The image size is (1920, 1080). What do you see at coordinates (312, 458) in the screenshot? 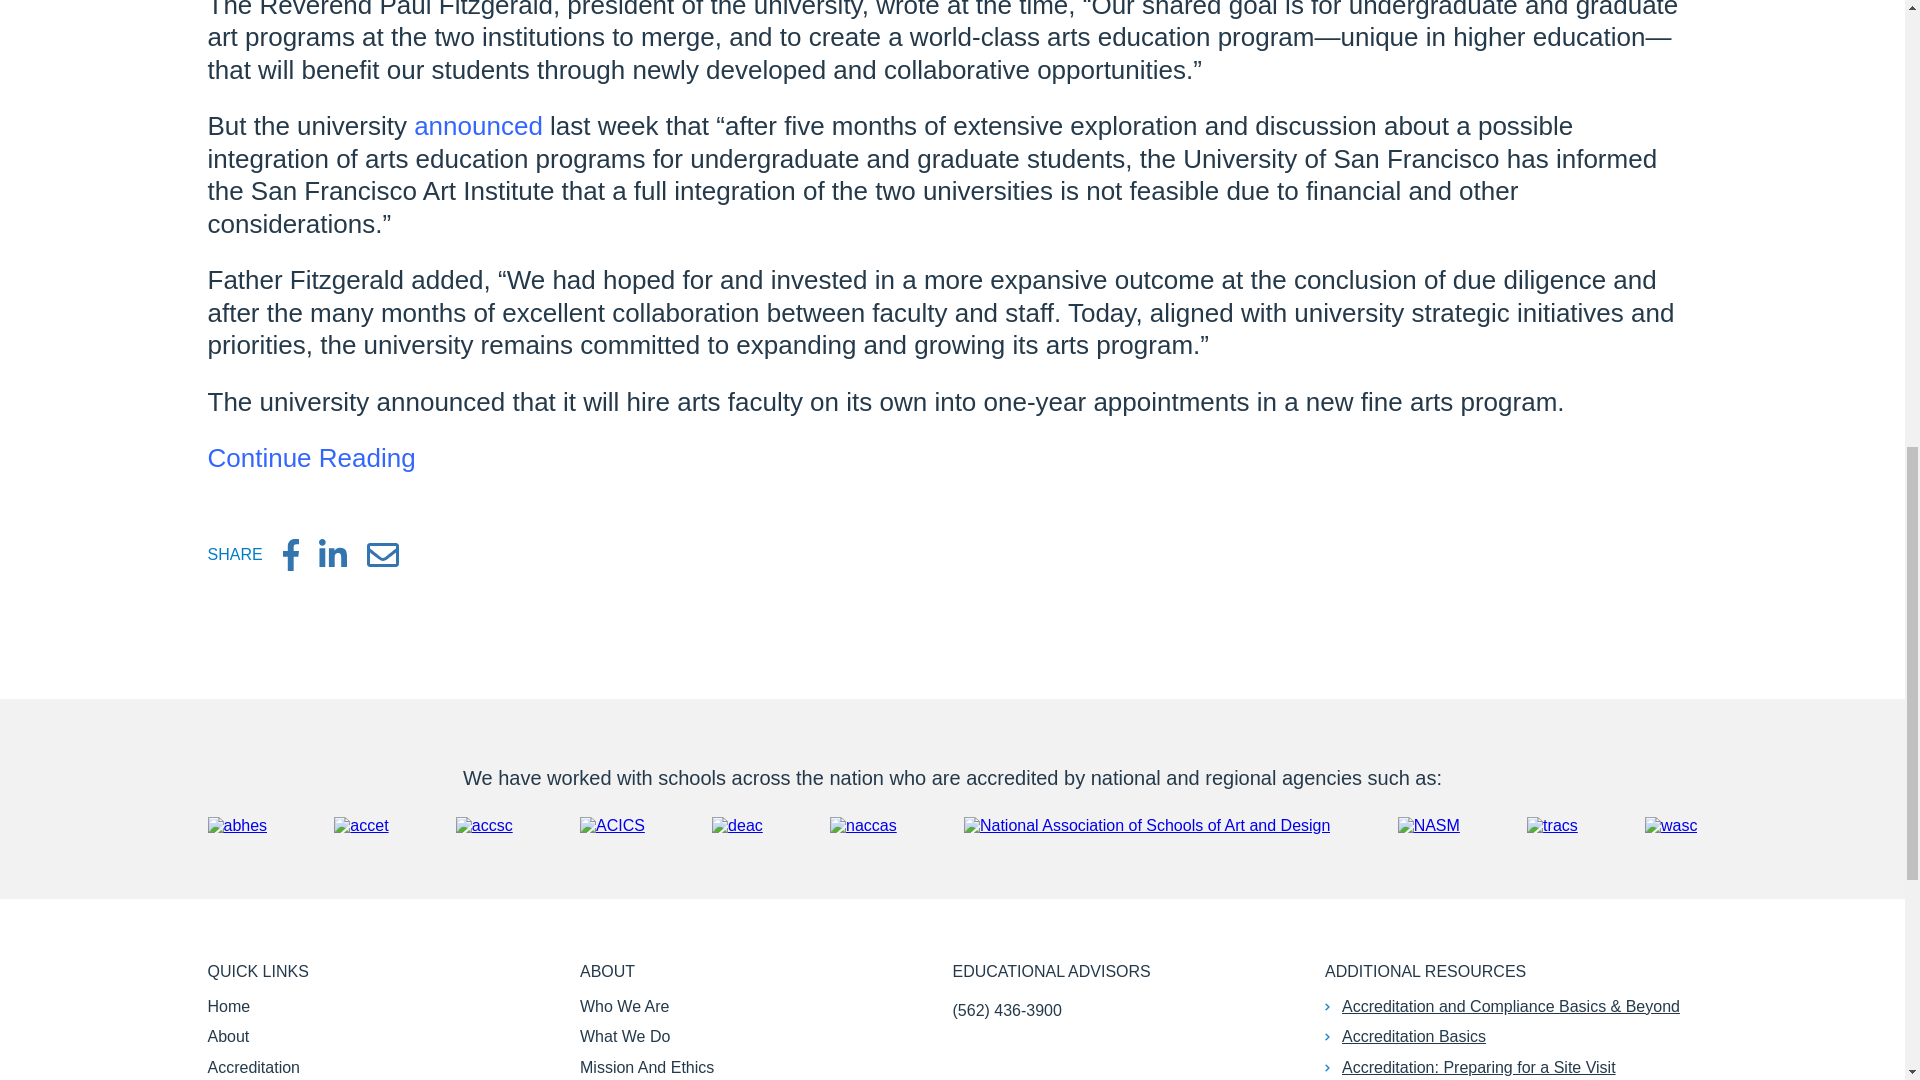
I see `Continue Reading` at bounding box center [312, 458].